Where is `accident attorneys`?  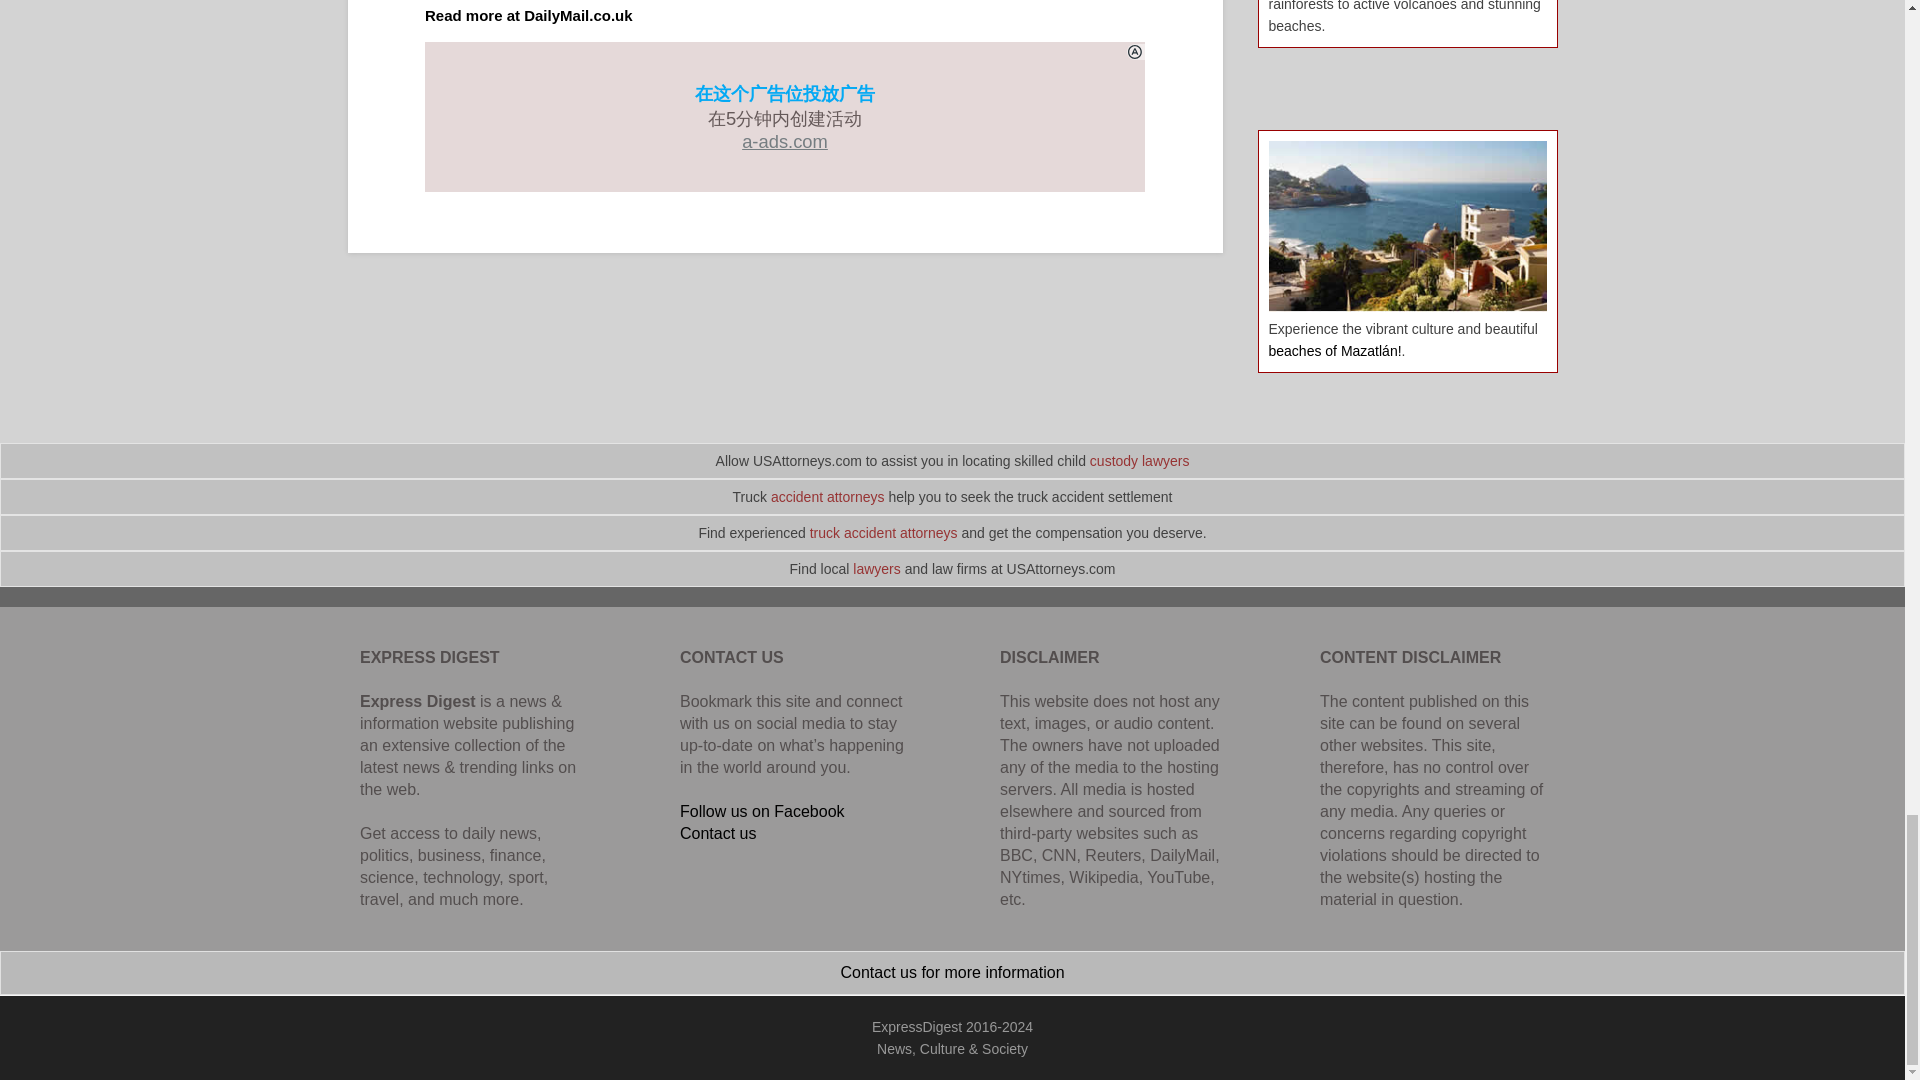
accident attorneys is located at coordinates (828, 497).